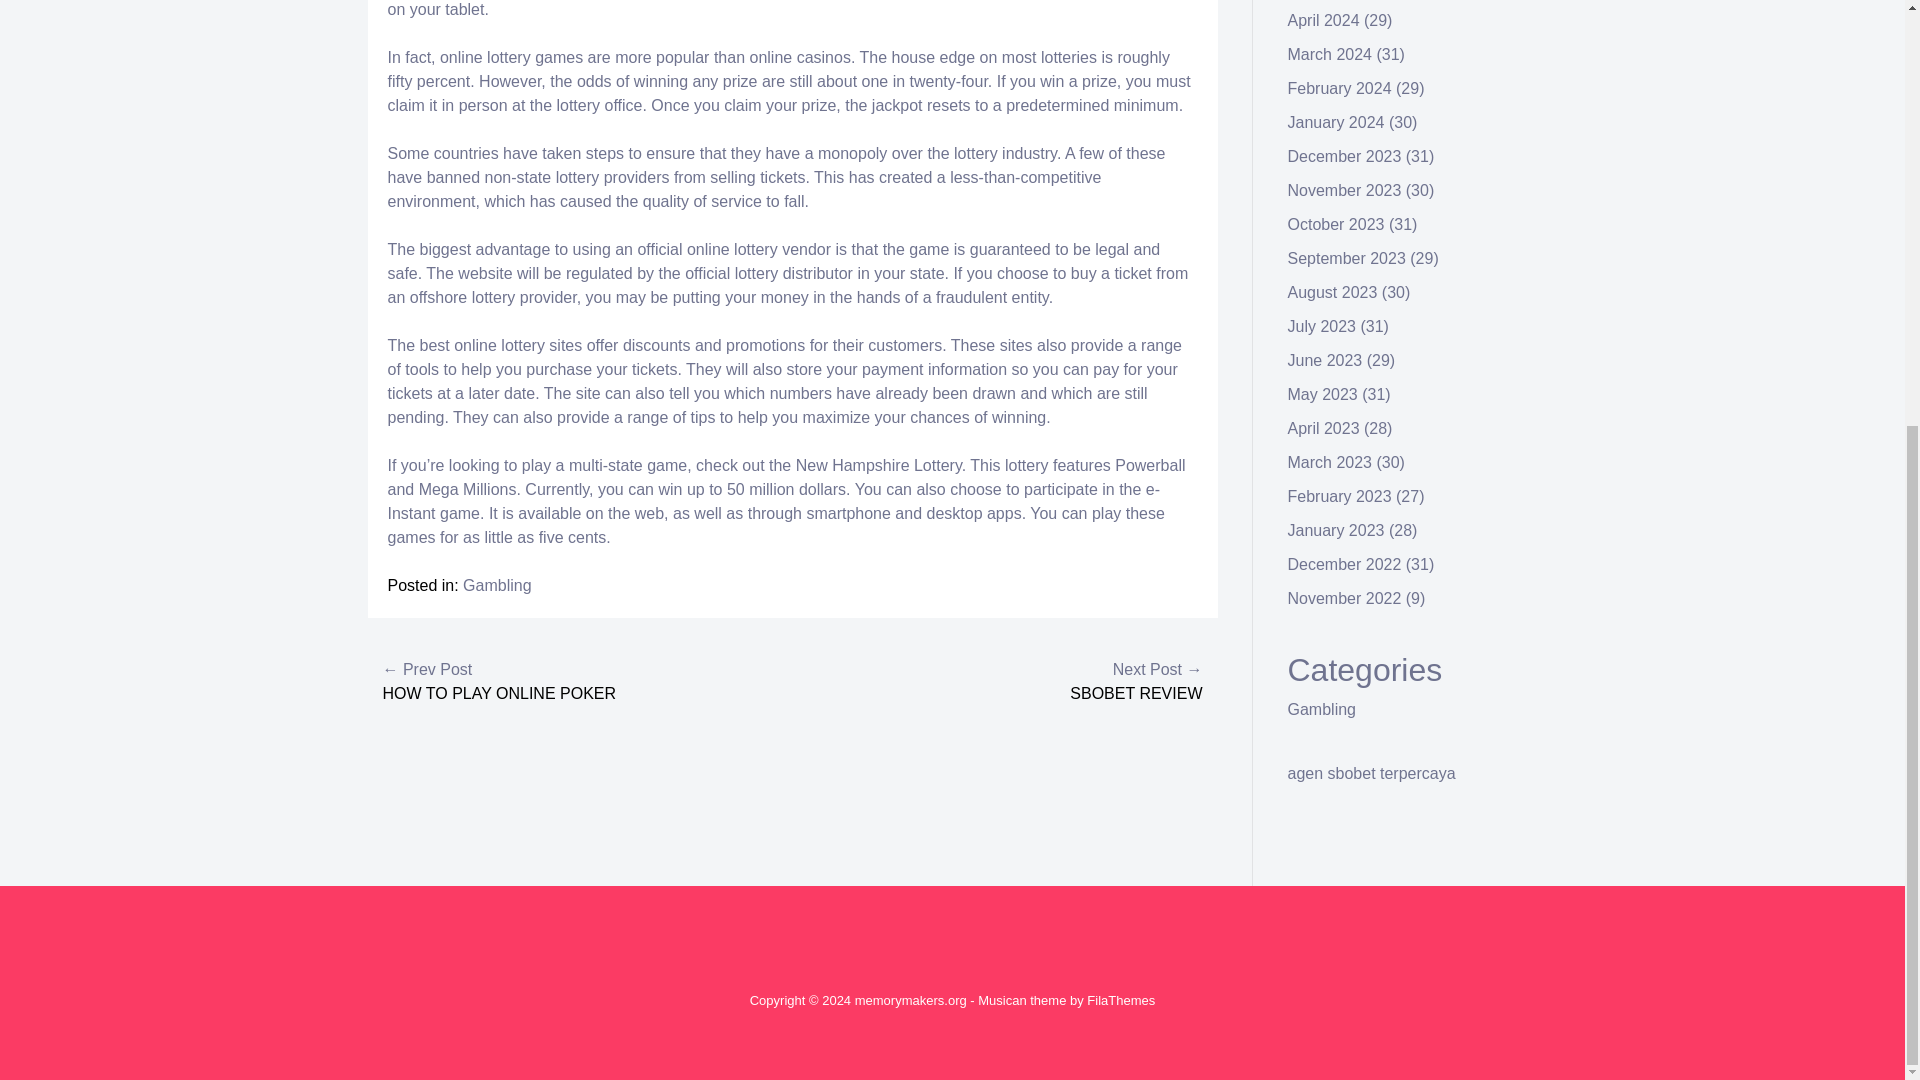 The image size is (1920, 1080). Describe the element at coordinates (1372, 772) in the screenshot. I see `agen sbobet terpercaya` at that location.